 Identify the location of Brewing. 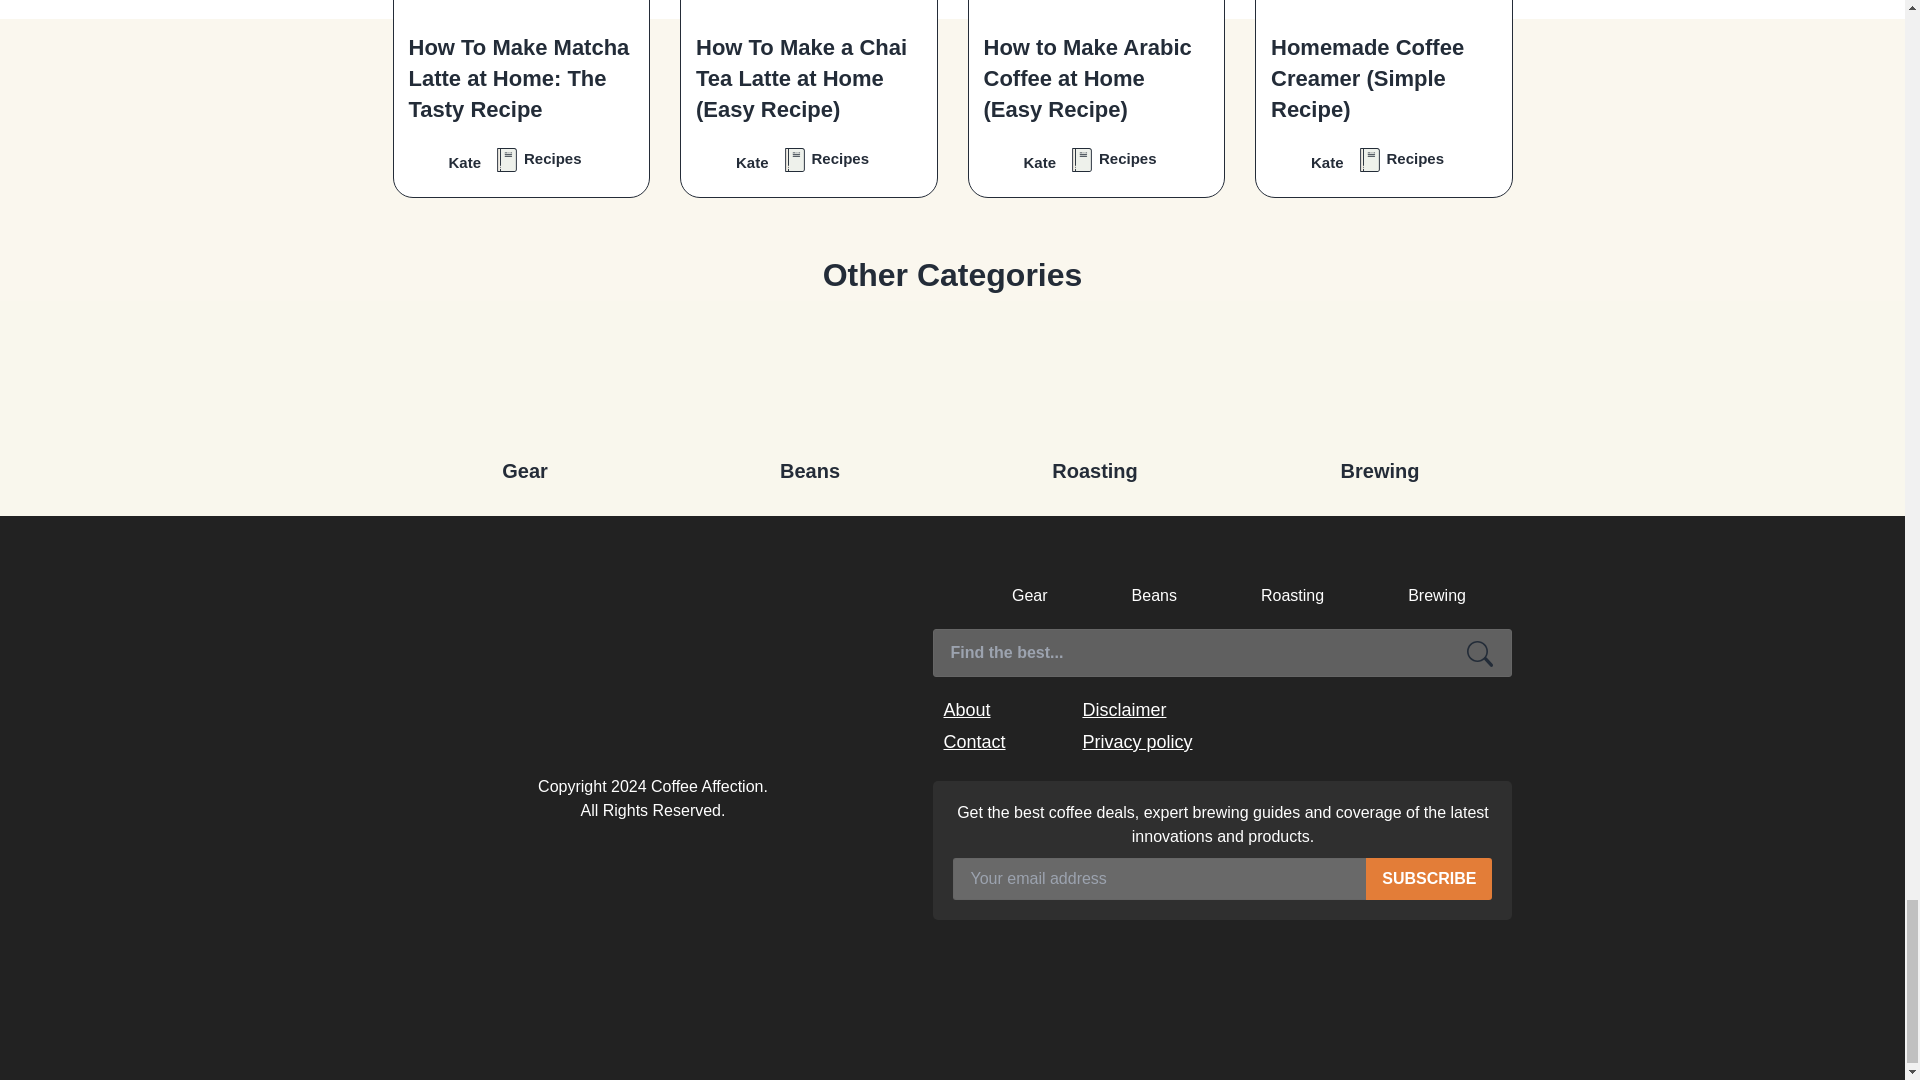
(1380, 383).